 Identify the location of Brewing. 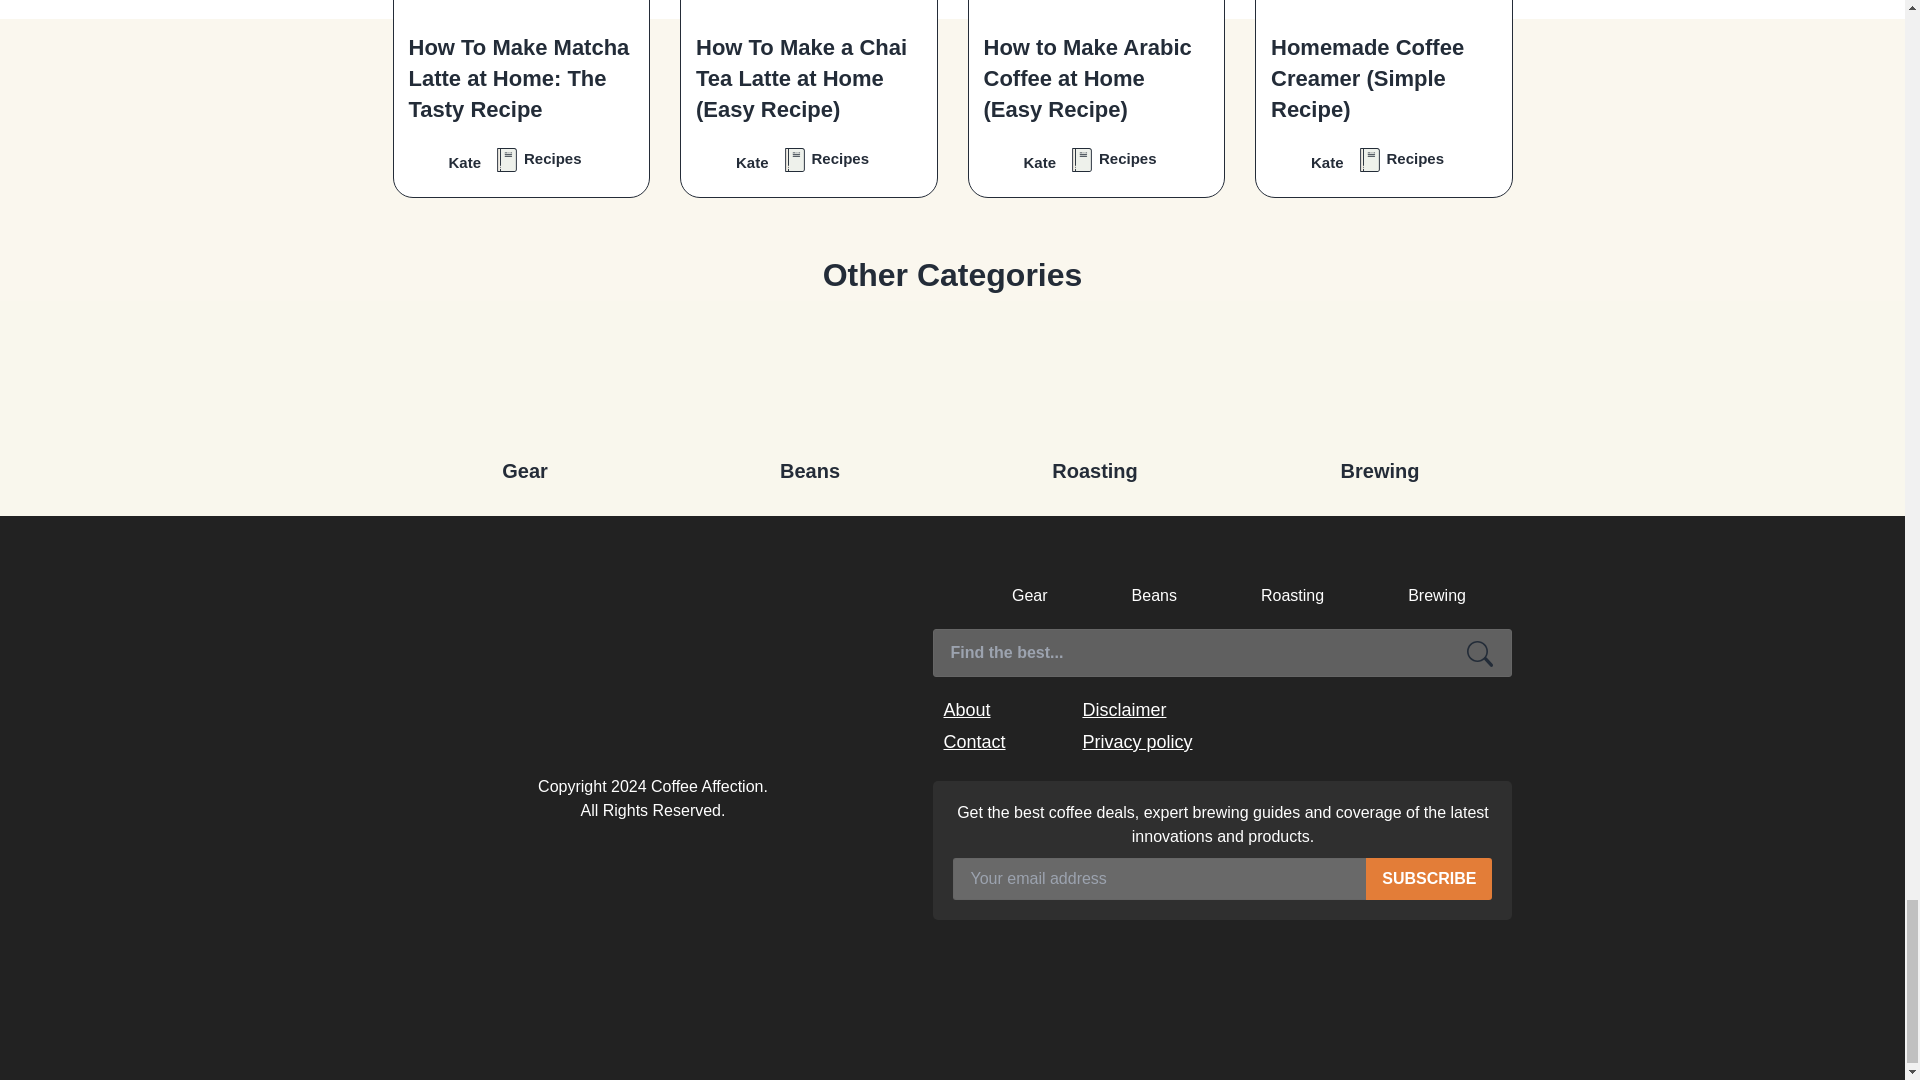
(1380, 383).